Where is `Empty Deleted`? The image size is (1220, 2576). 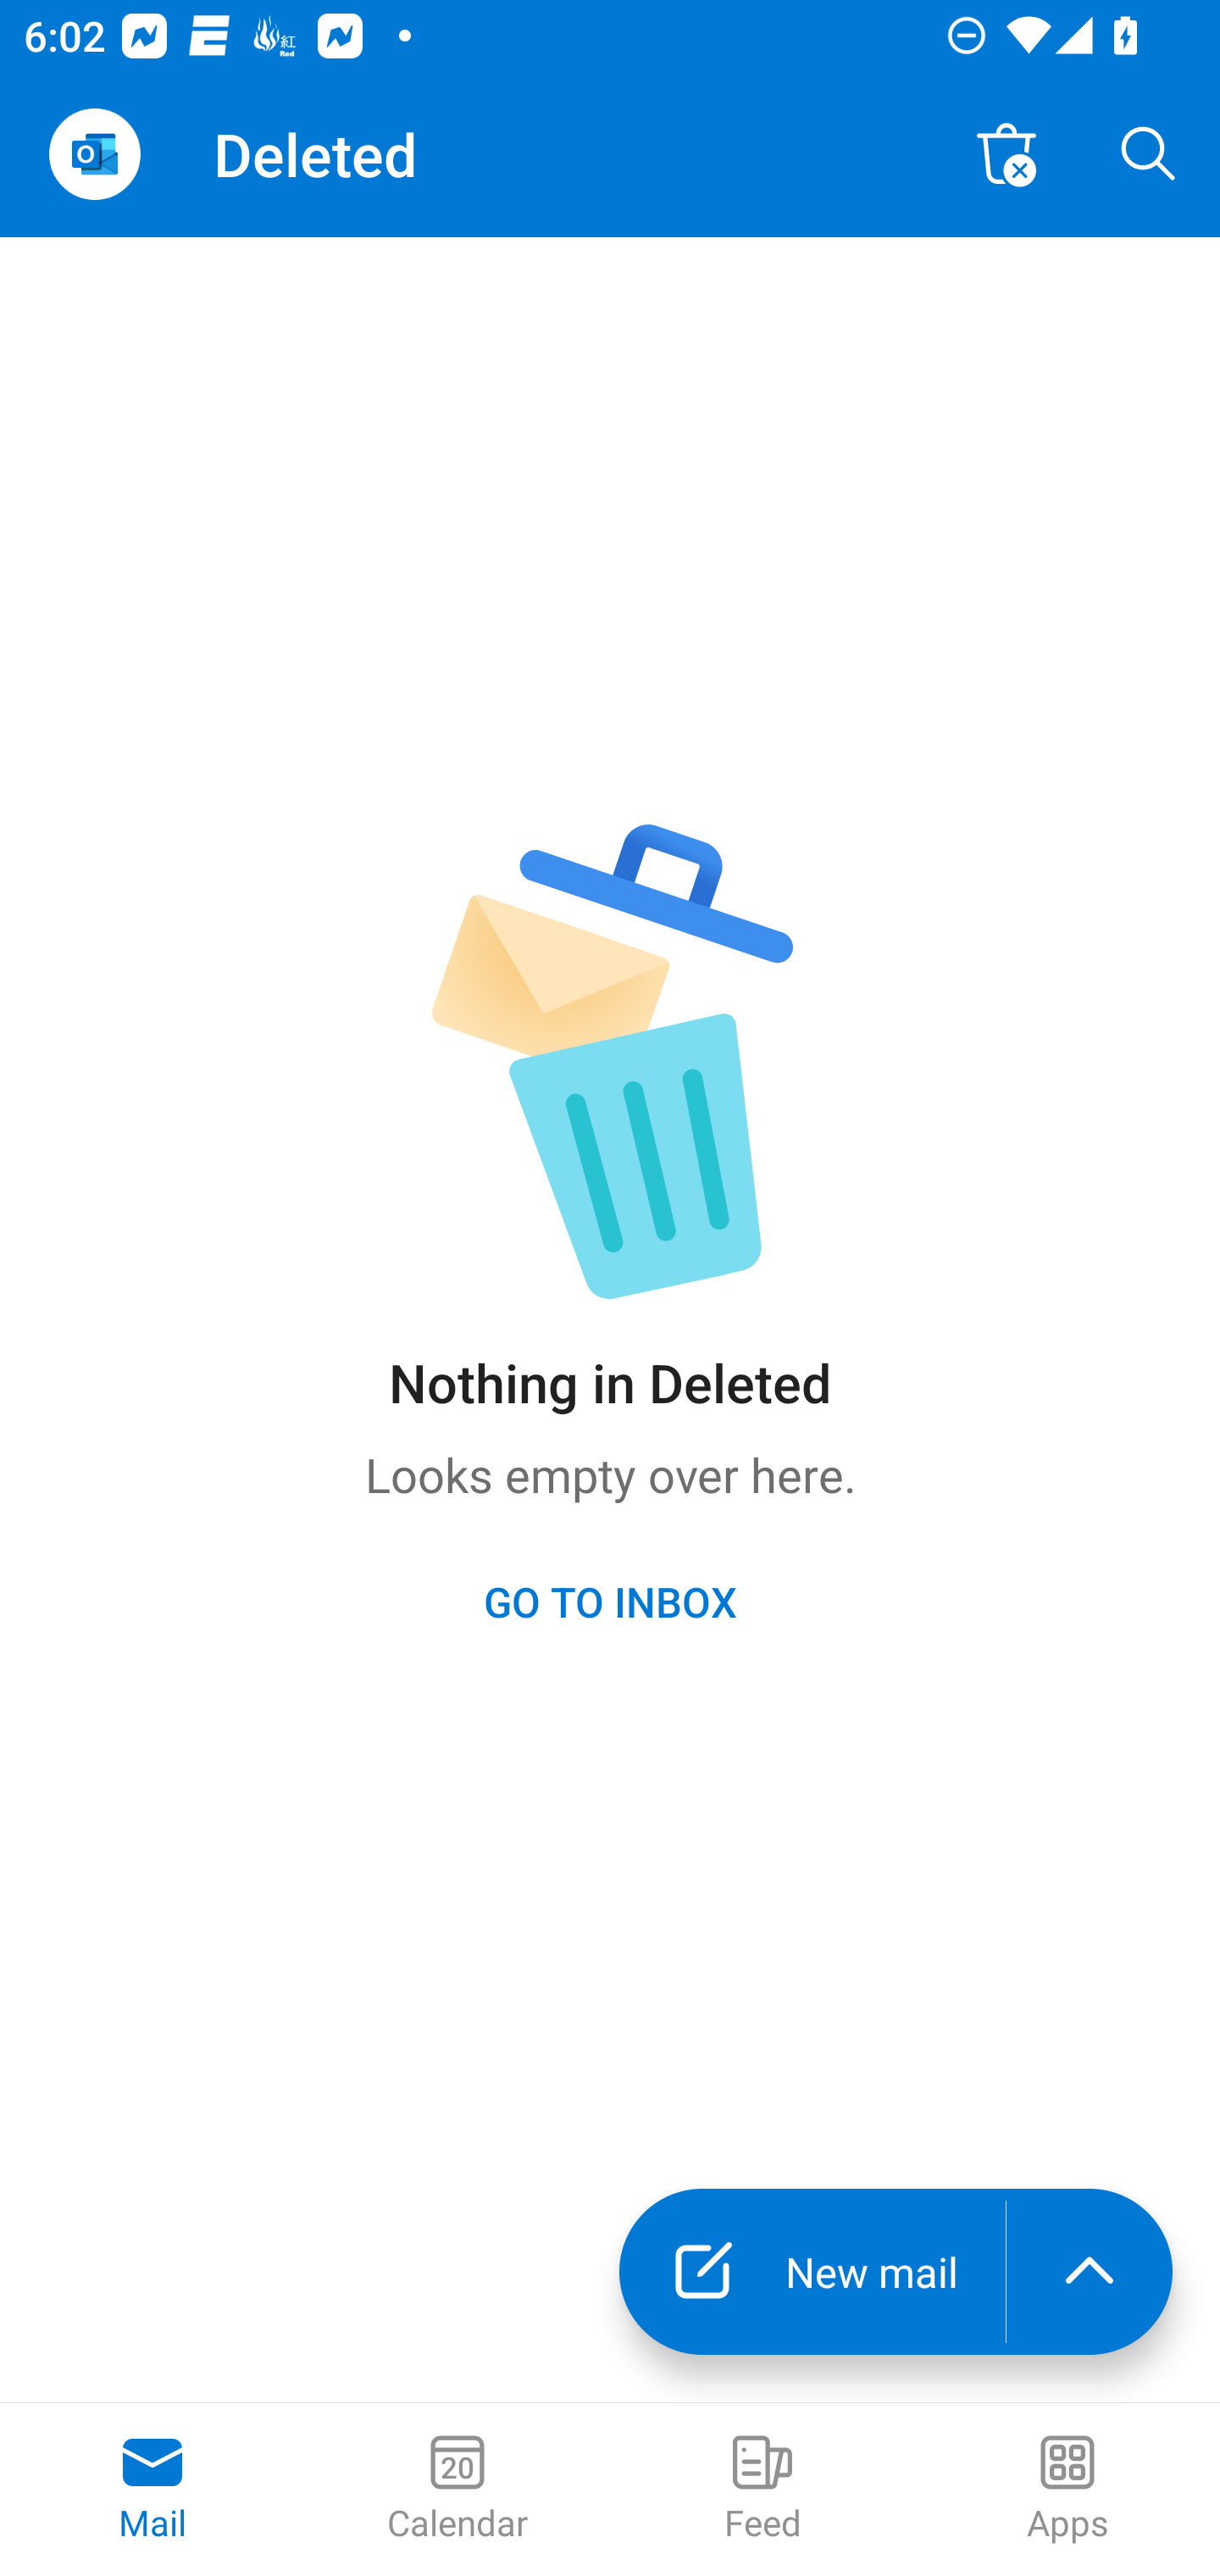
Empty Deleted is located at coordinates (1006, 154).